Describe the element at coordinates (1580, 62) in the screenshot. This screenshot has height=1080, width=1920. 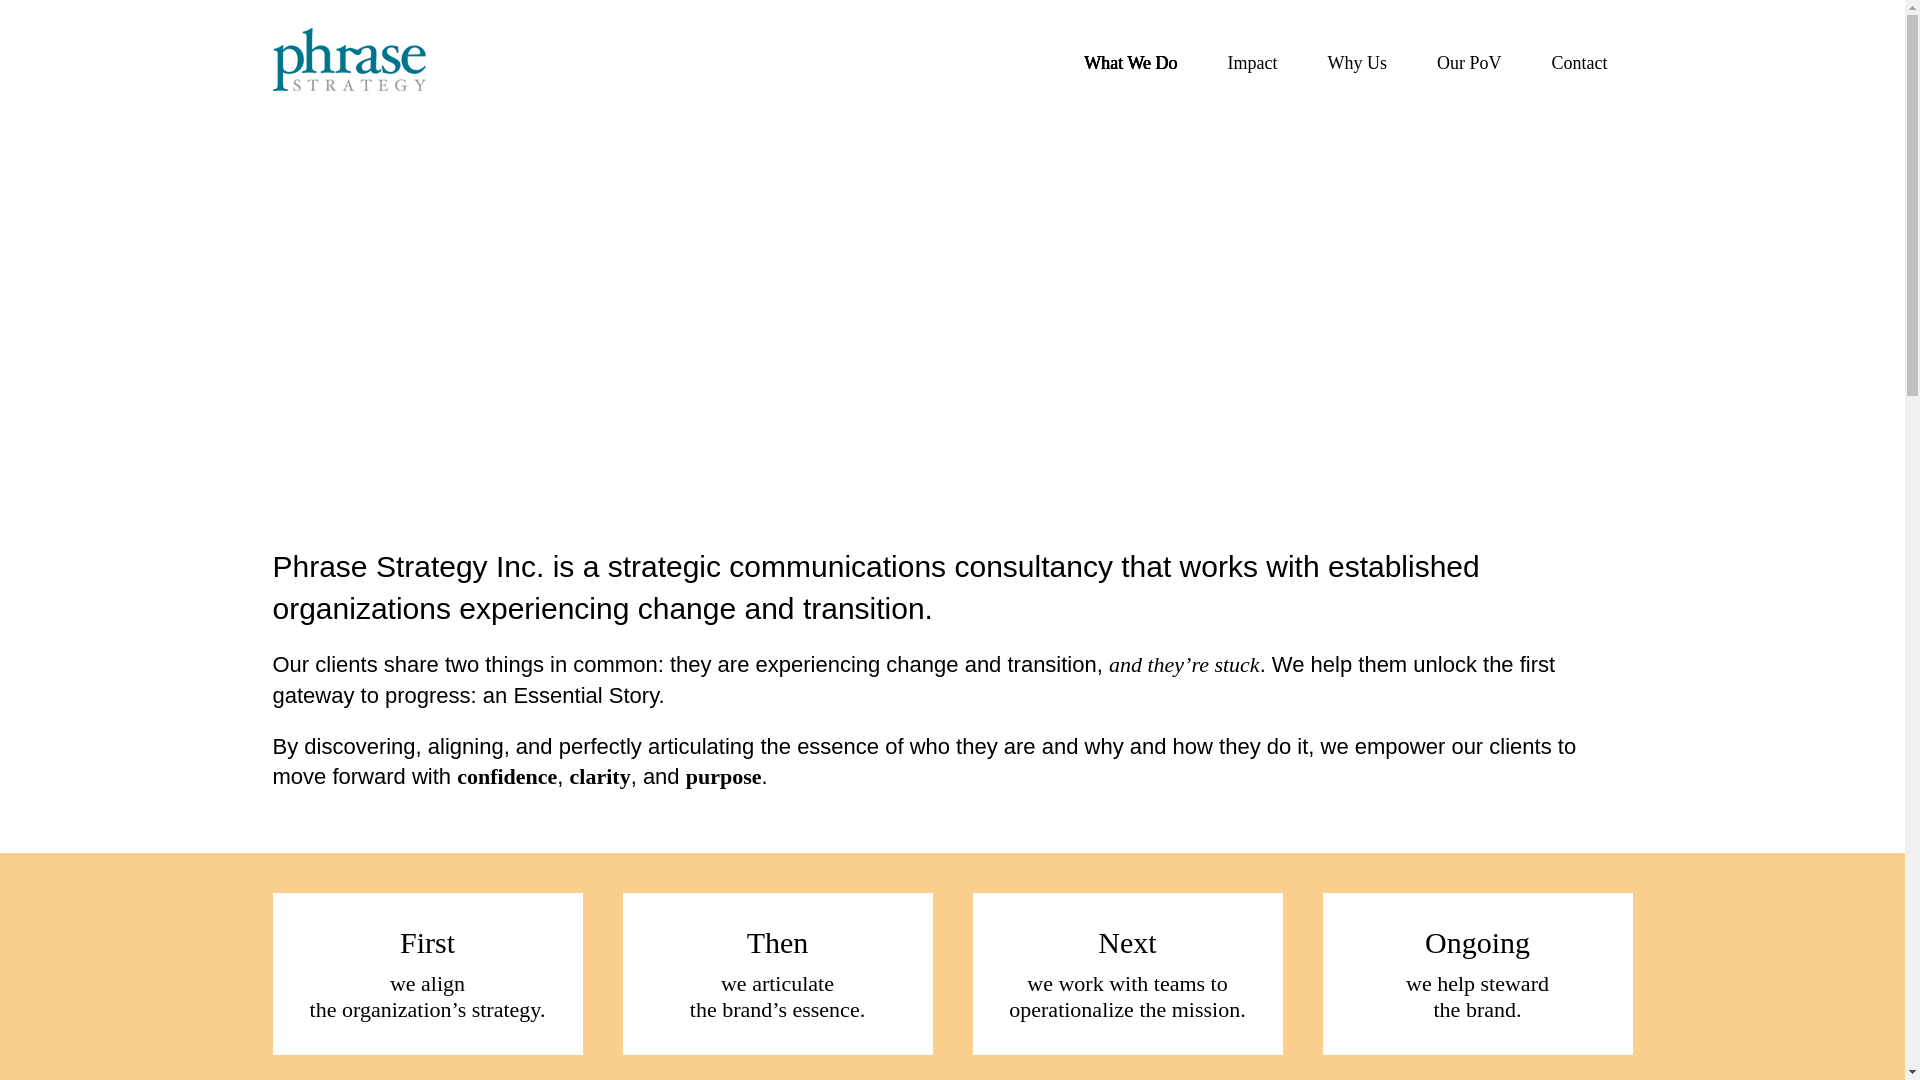
I see `Contact` at that location.